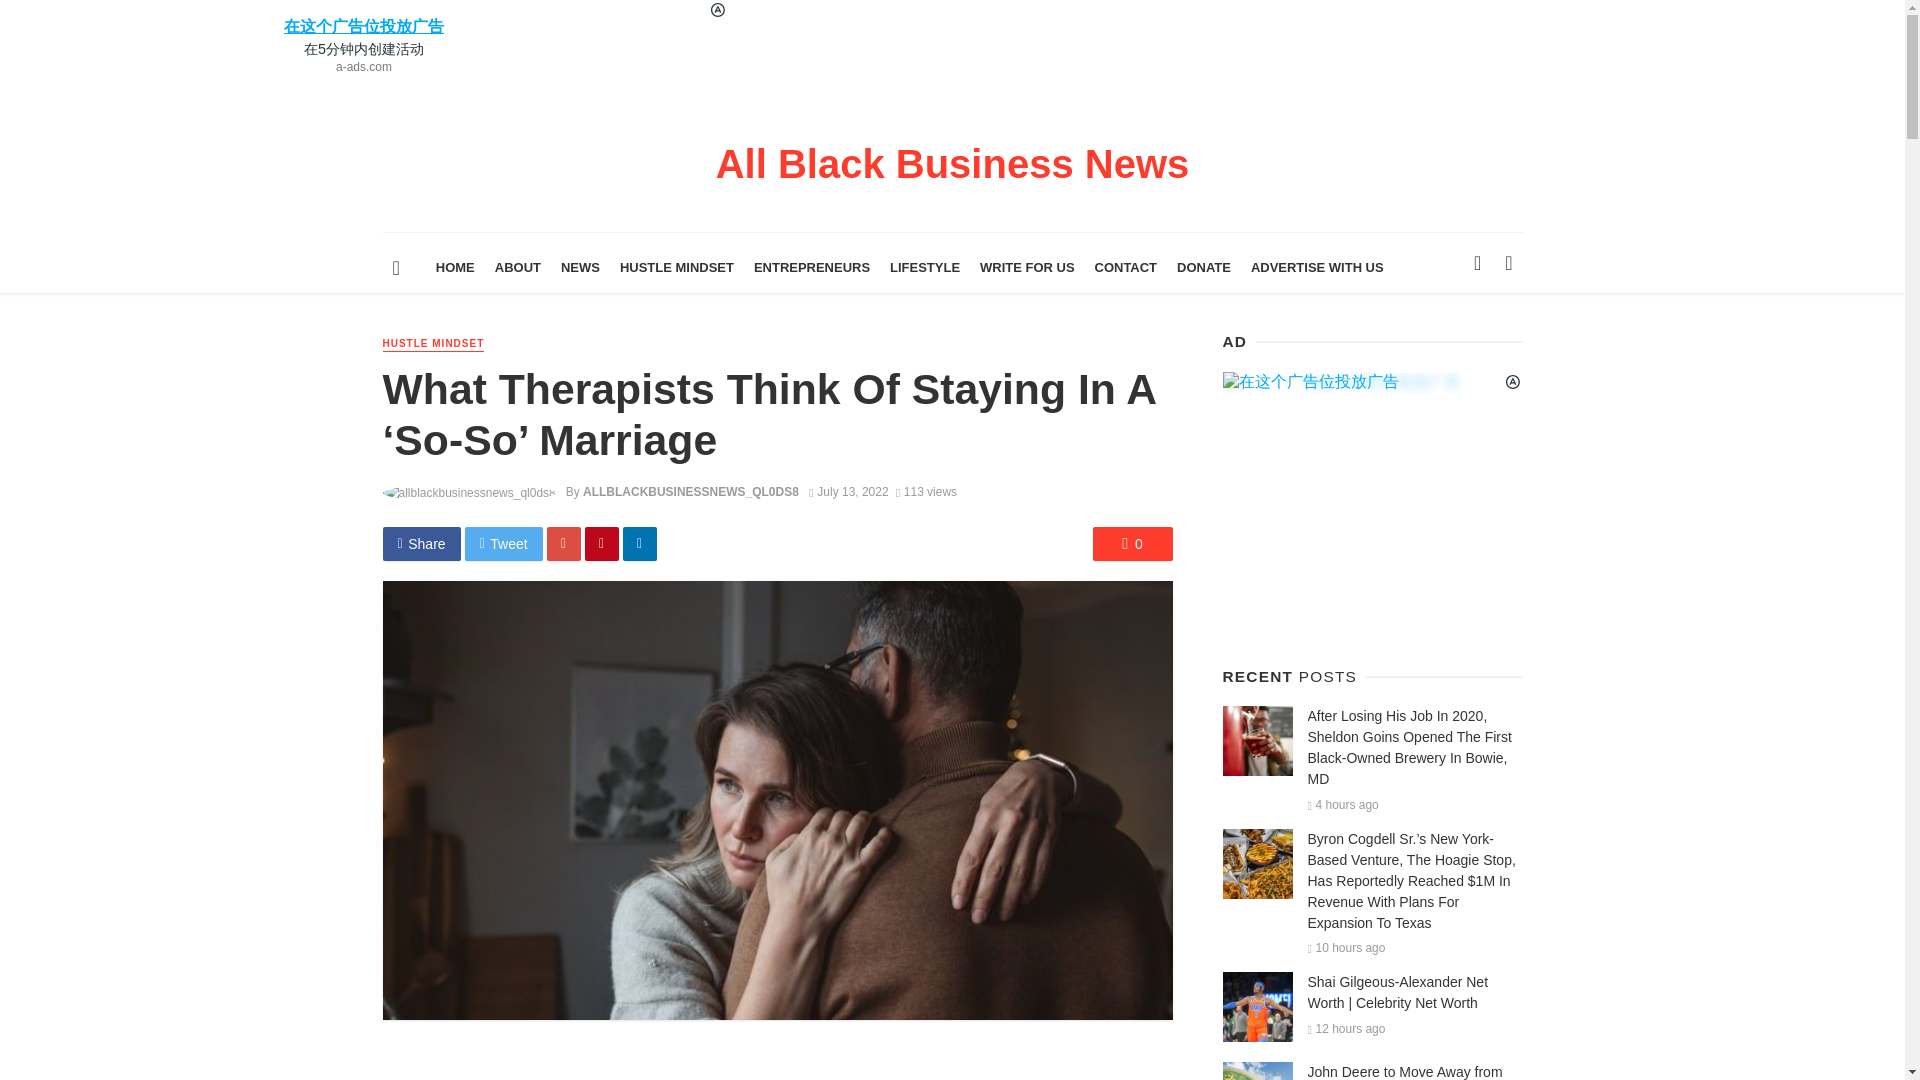 This screenshot has height=1080, width=1920. Describe the element at coordinates (953, 173) in the screenshot. I see `All Black Business News` at that location.